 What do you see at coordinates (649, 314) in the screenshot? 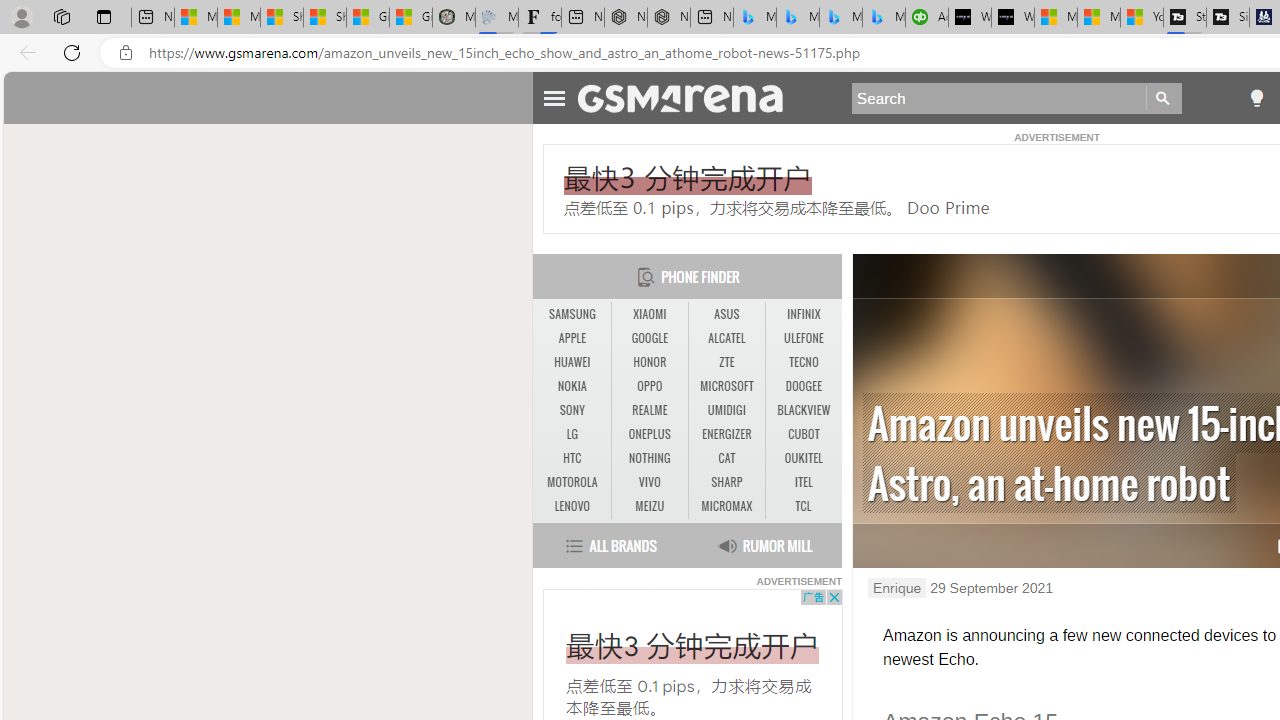
I see `XIAOMI` at bounding box center [649, 314].